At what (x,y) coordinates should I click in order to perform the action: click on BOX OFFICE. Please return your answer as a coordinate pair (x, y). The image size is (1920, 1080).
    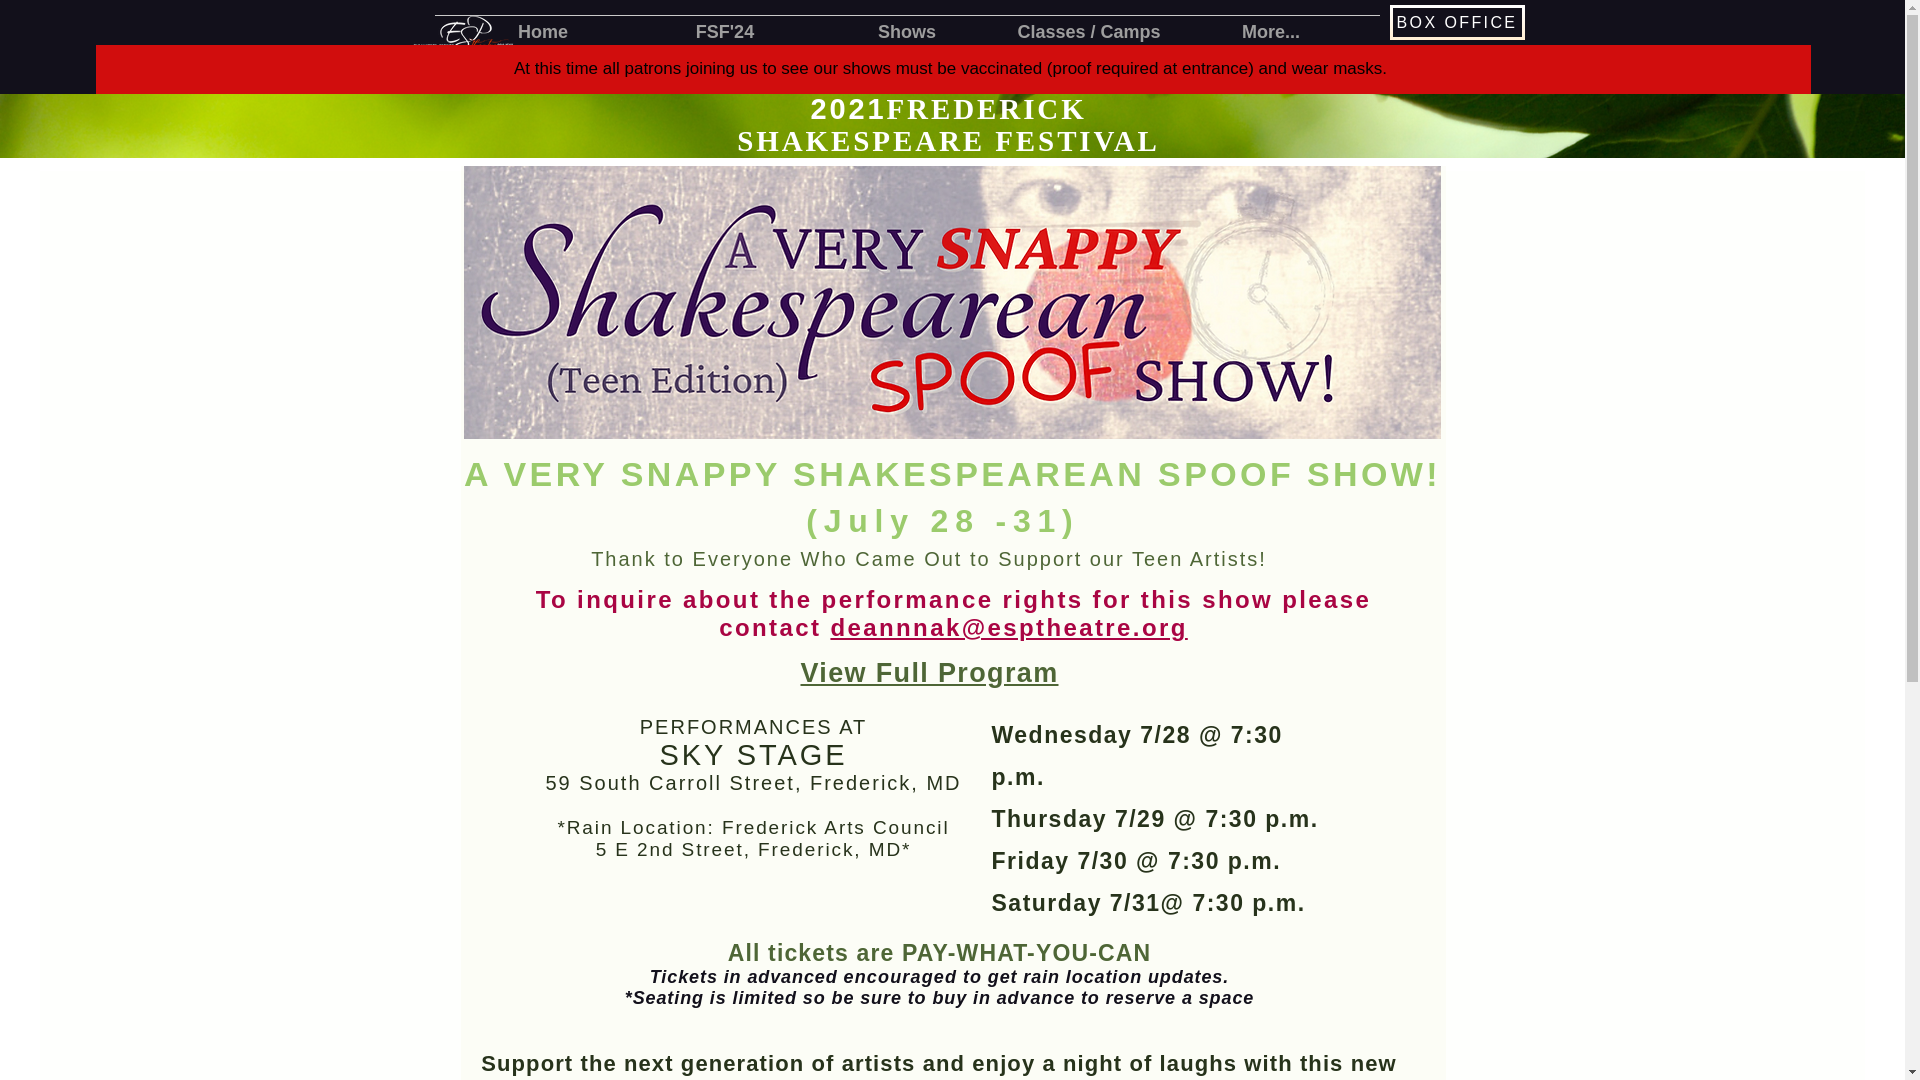
    Looking at the image, I should click on (1457, 22).